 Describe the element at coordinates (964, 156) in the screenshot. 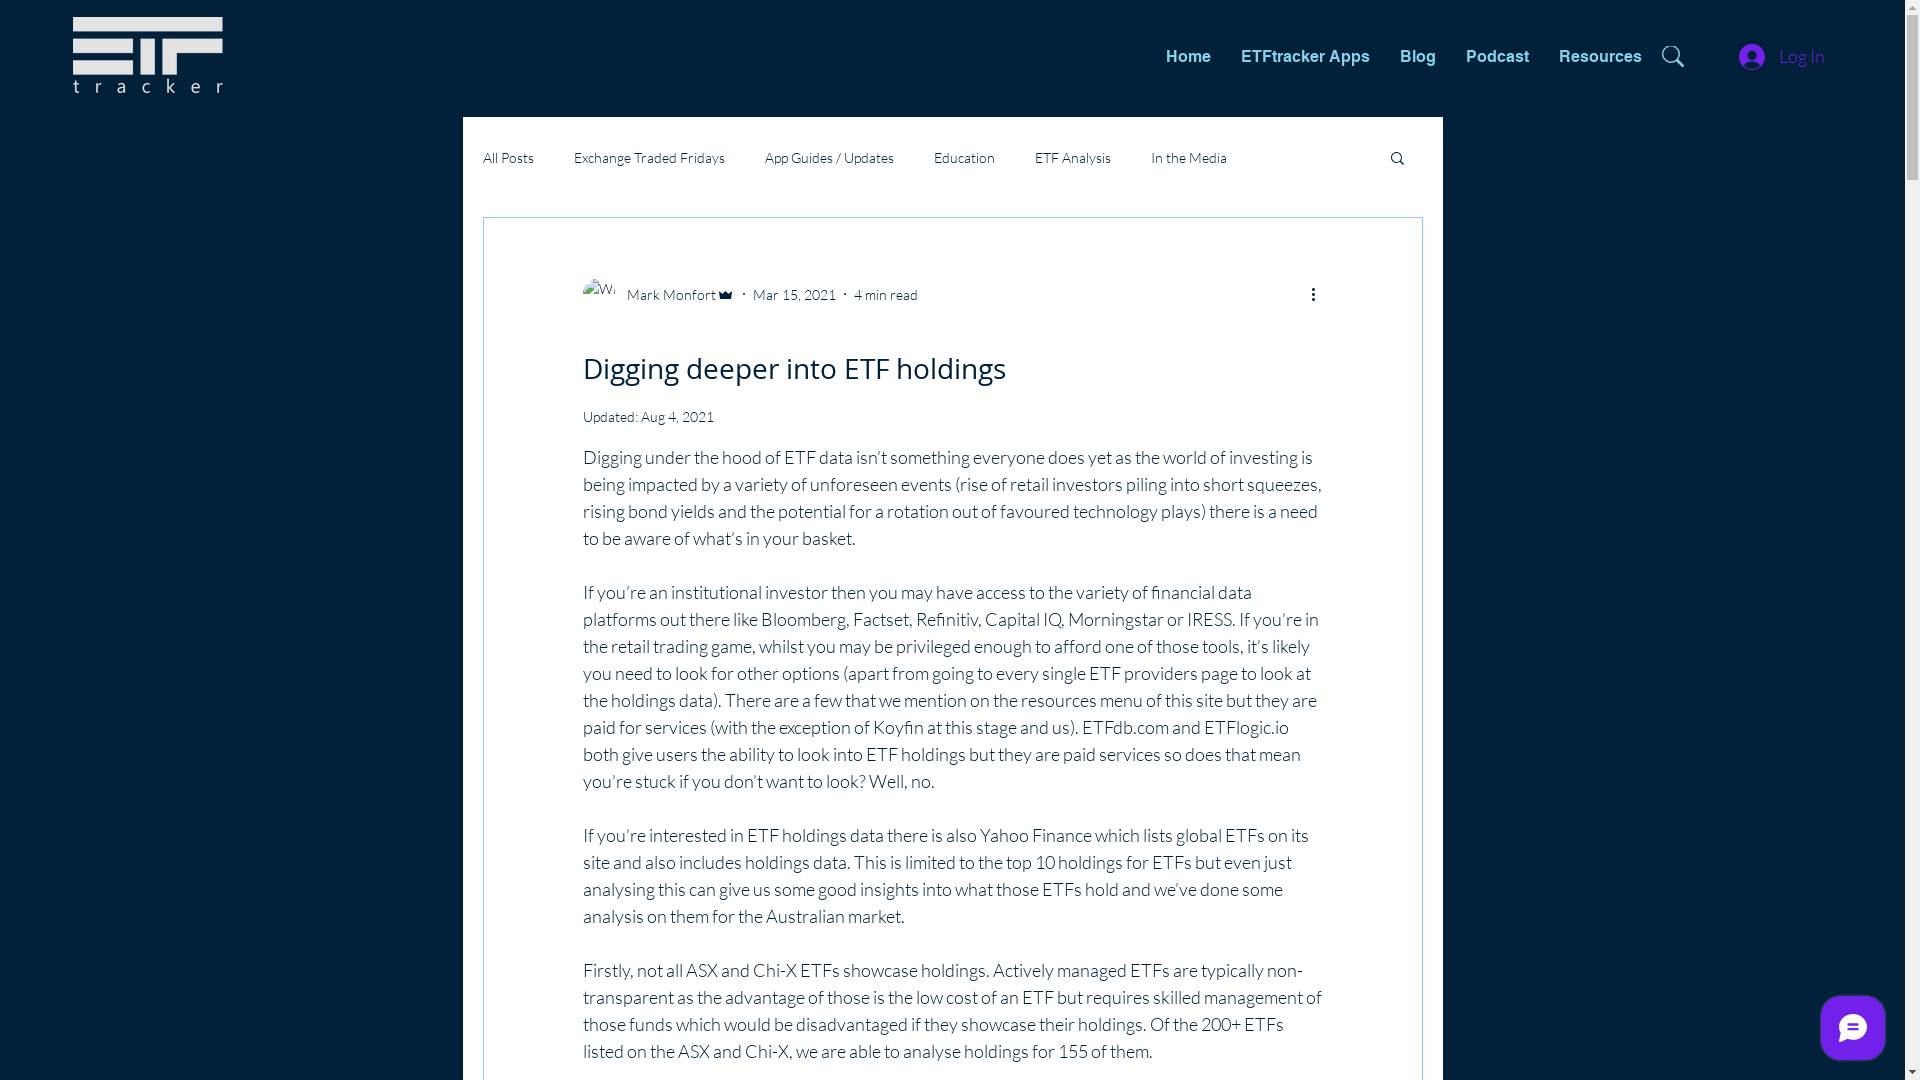

I see `Education` at that location.